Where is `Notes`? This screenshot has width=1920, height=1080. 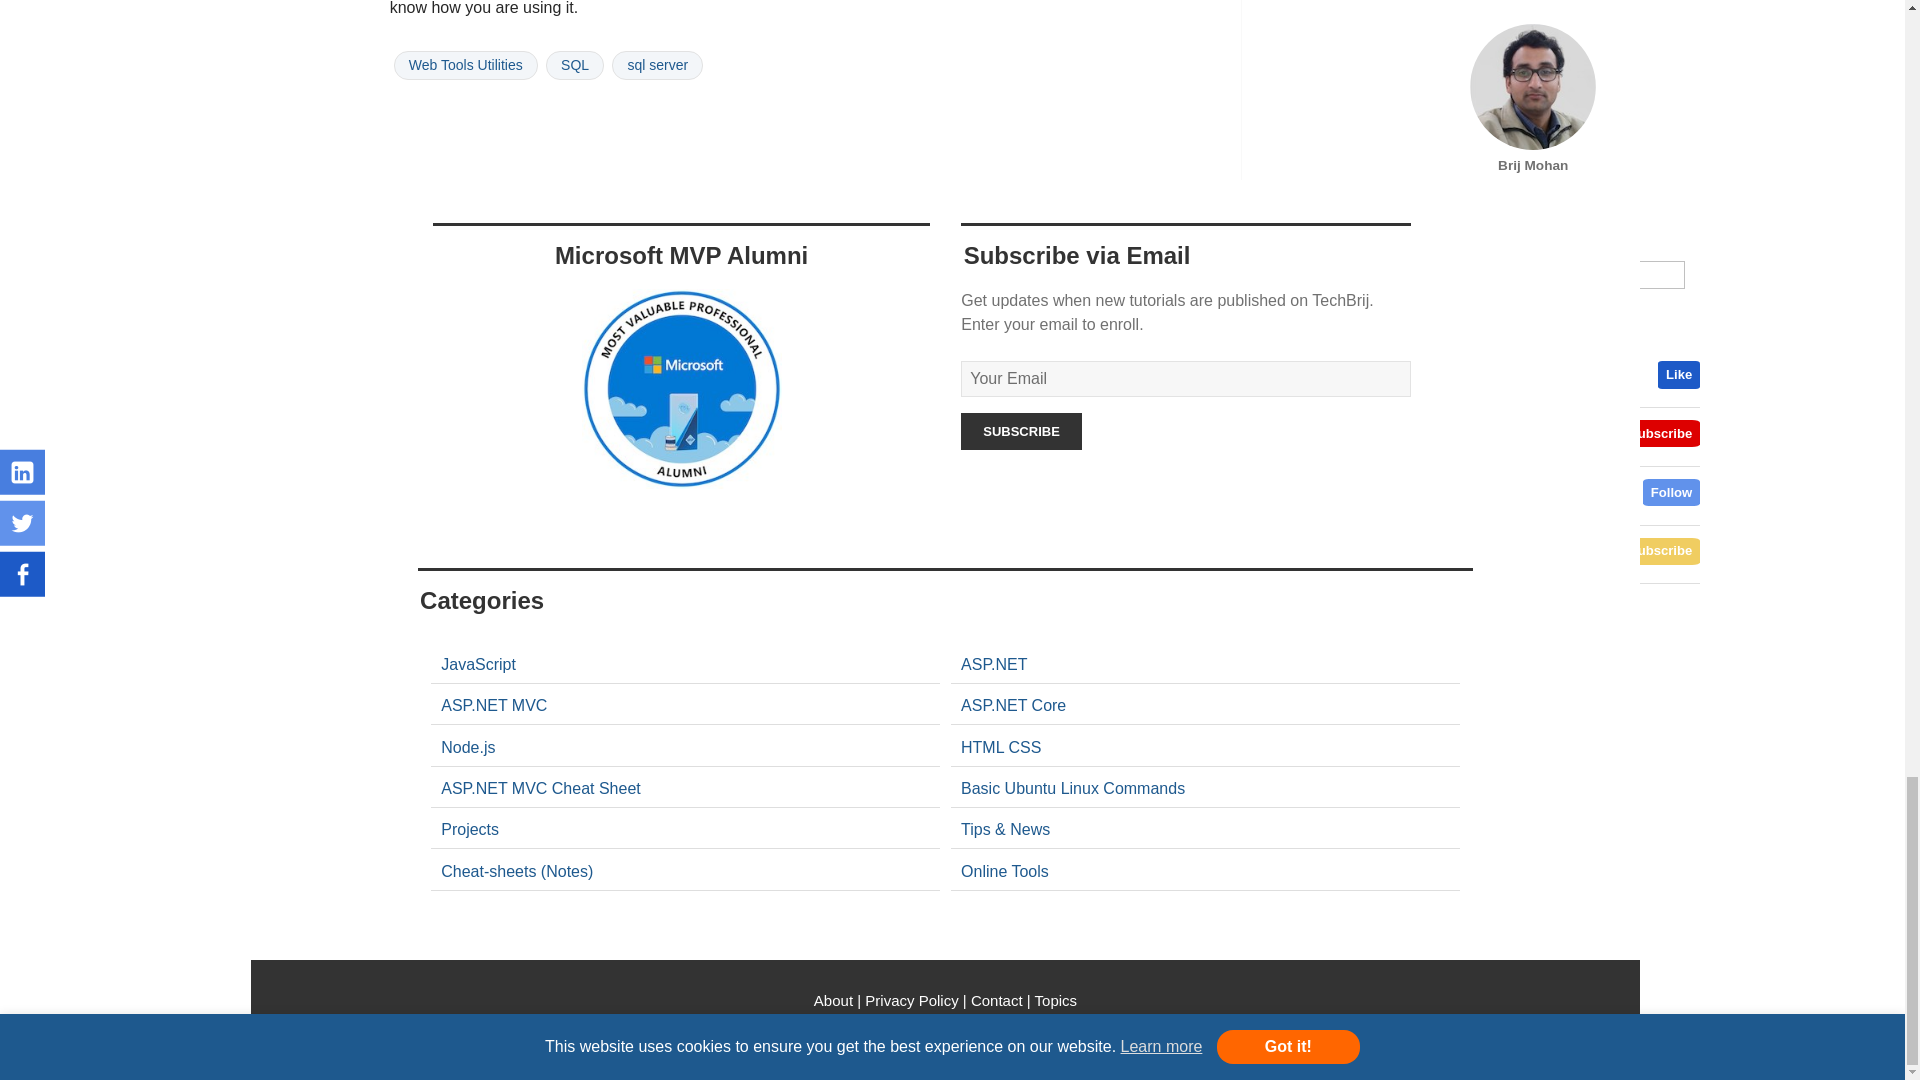 Notes is located at coordinates (517, 871).